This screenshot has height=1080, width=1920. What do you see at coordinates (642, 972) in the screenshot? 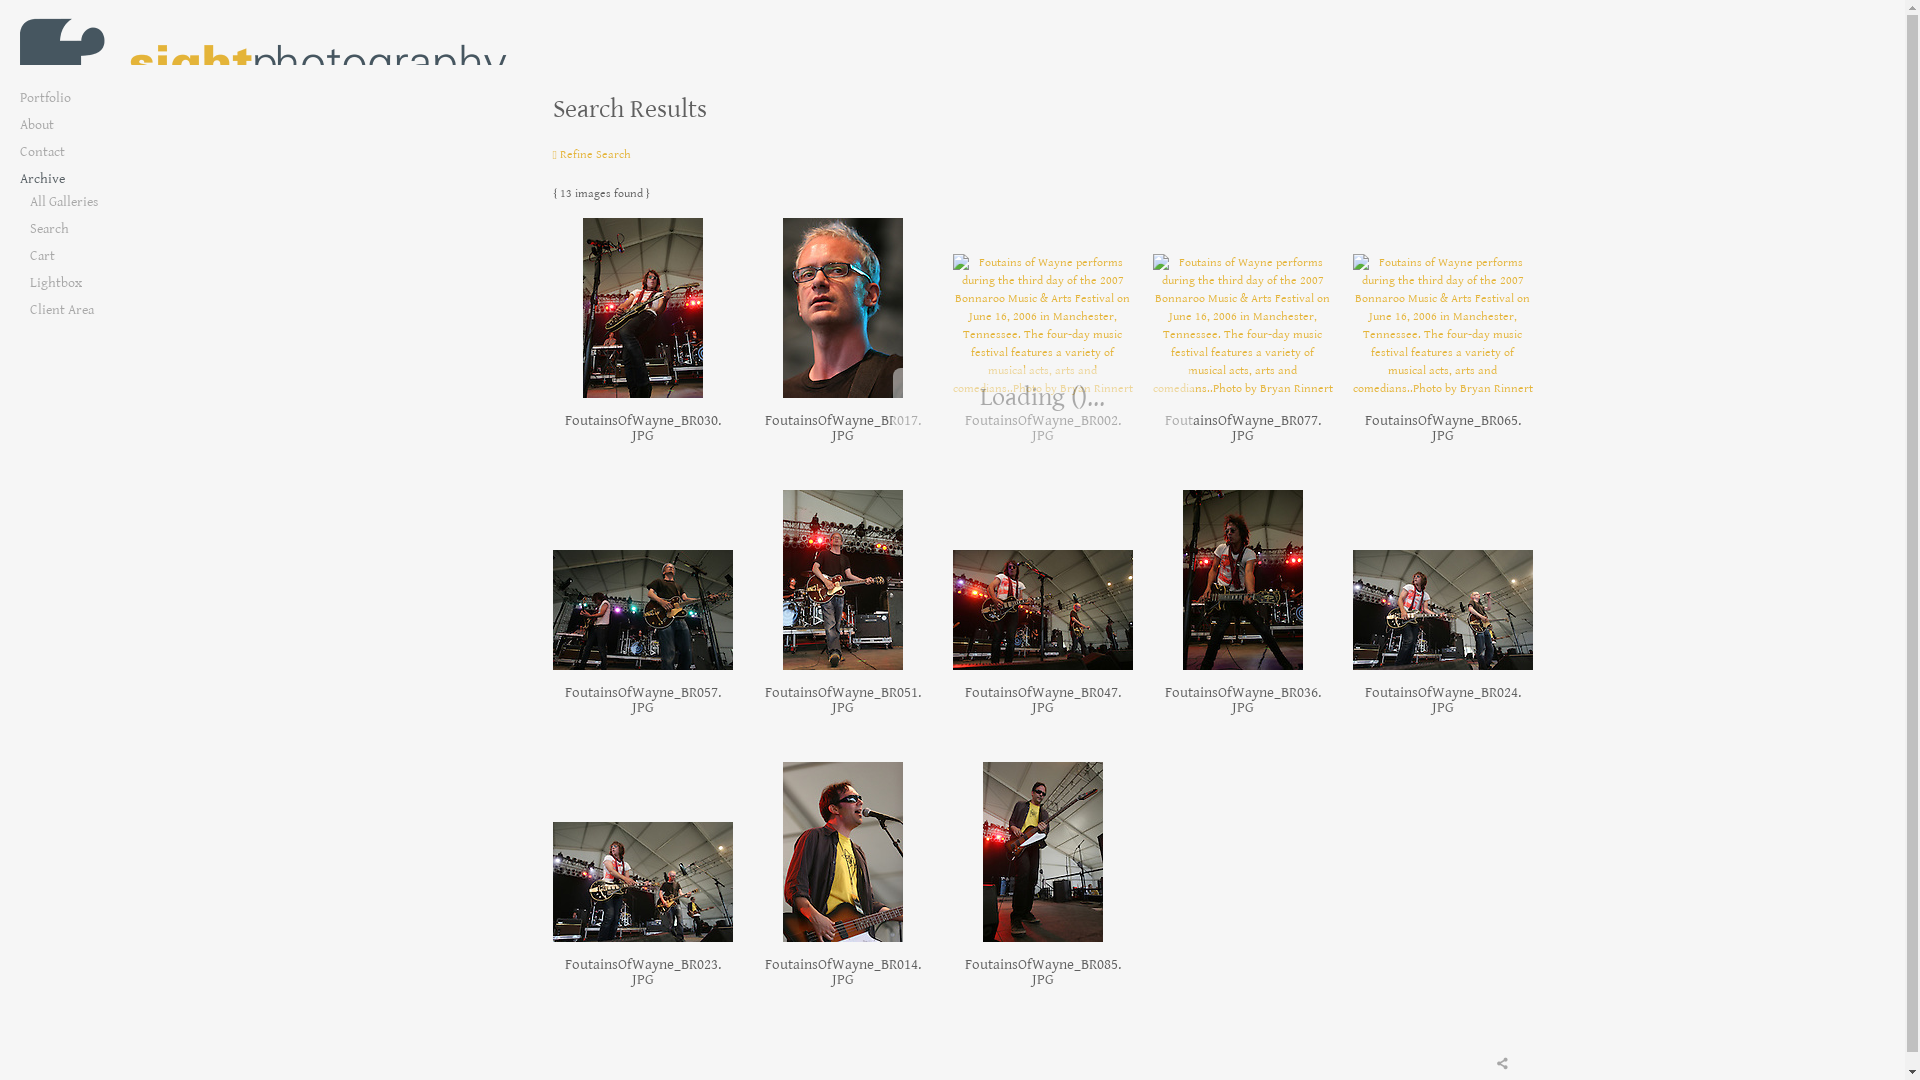
I see `FoutainsOfWayne_BR023.JPG` at bounding box center [642, 972].